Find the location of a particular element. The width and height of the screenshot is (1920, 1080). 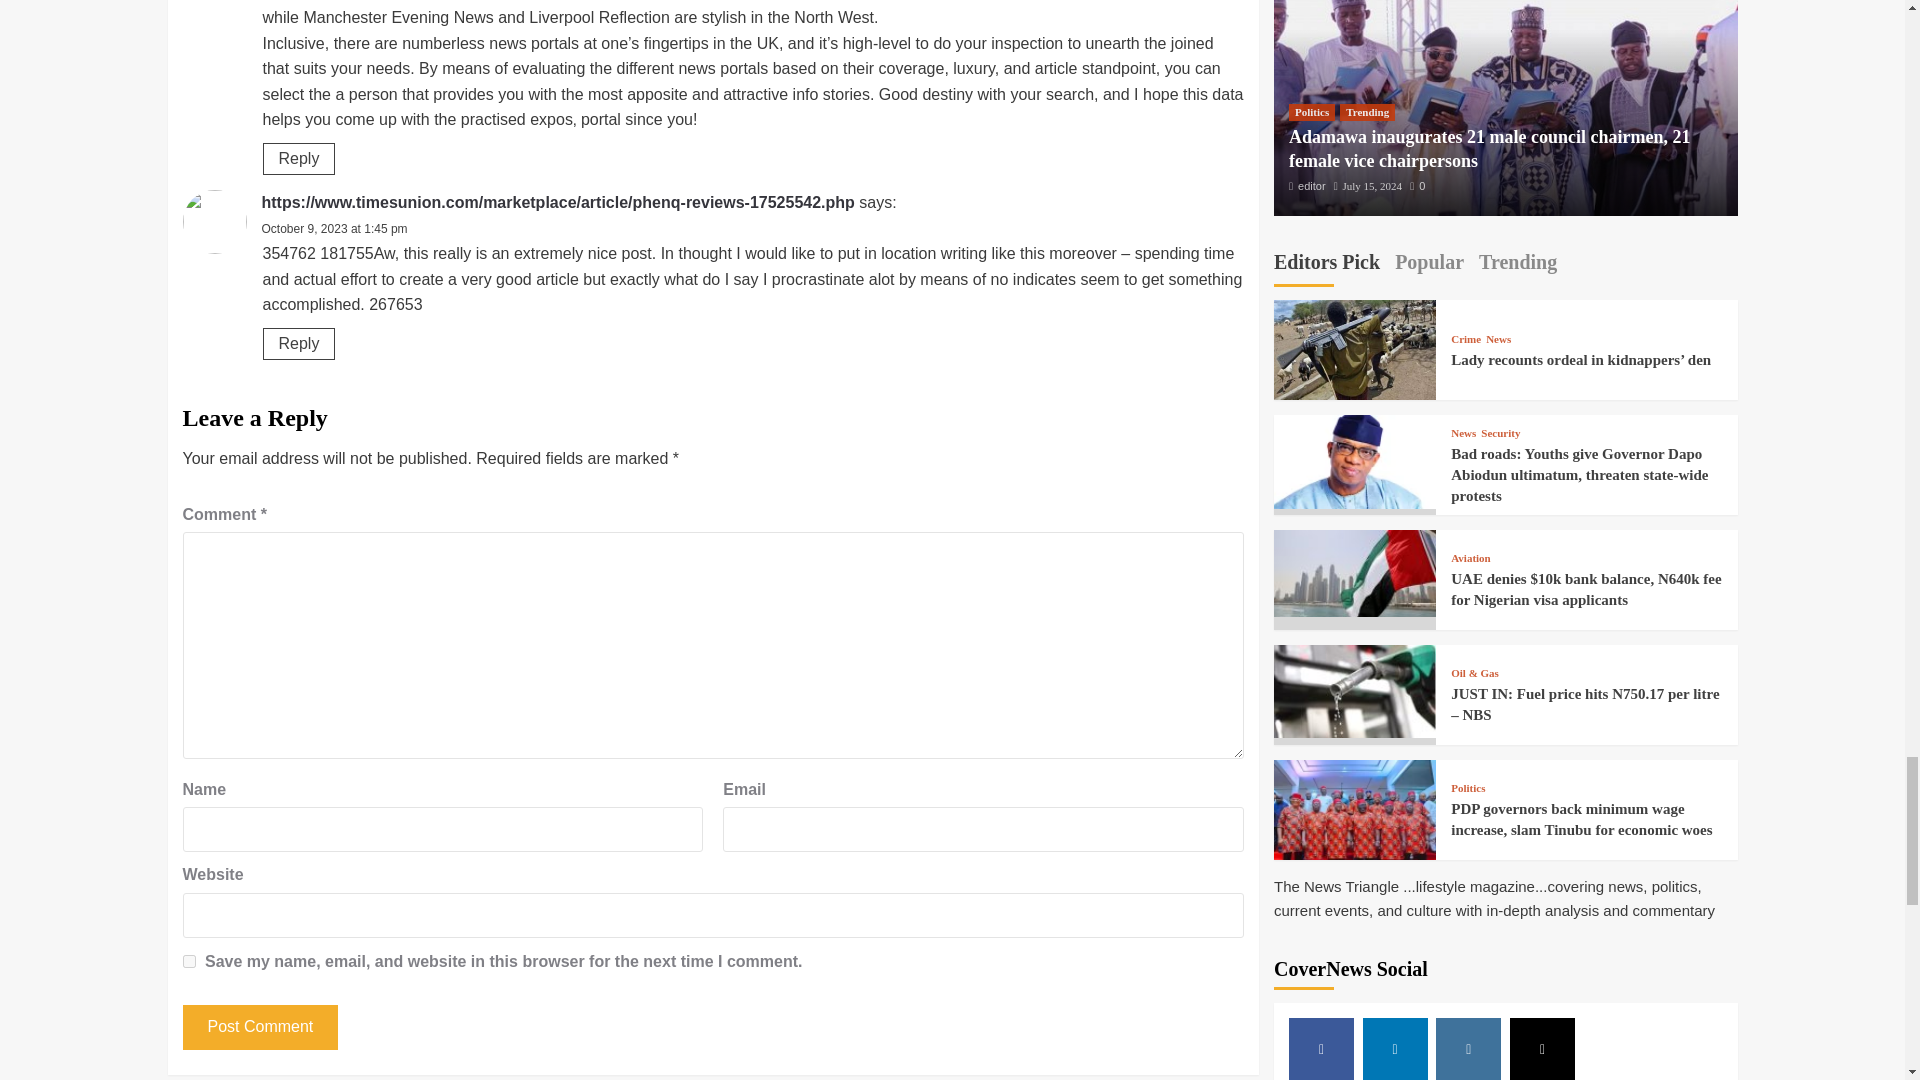

yes is located at coordinates (188, 960).